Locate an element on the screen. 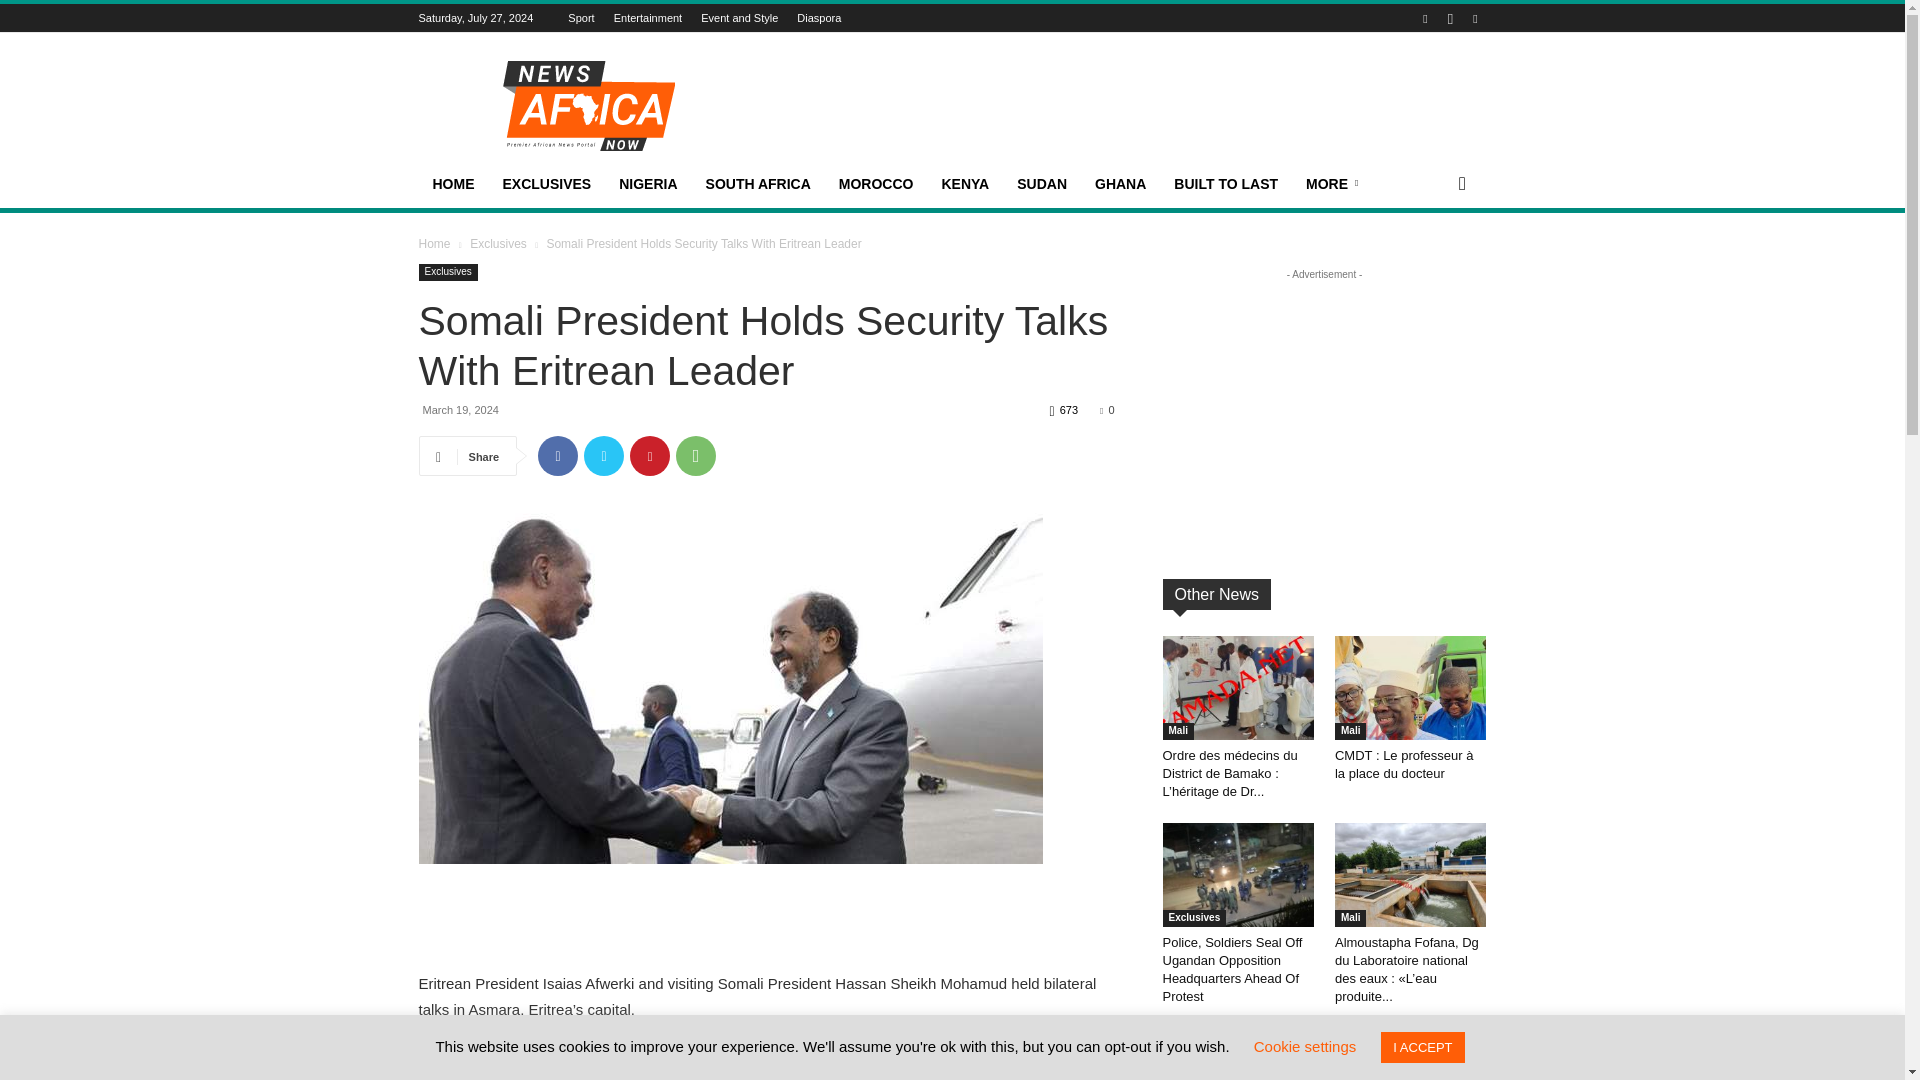 Image resolution: width=1920 pixels, height=1080 pixels. View all posts in Exclusives is located at coordinates (498, 243).